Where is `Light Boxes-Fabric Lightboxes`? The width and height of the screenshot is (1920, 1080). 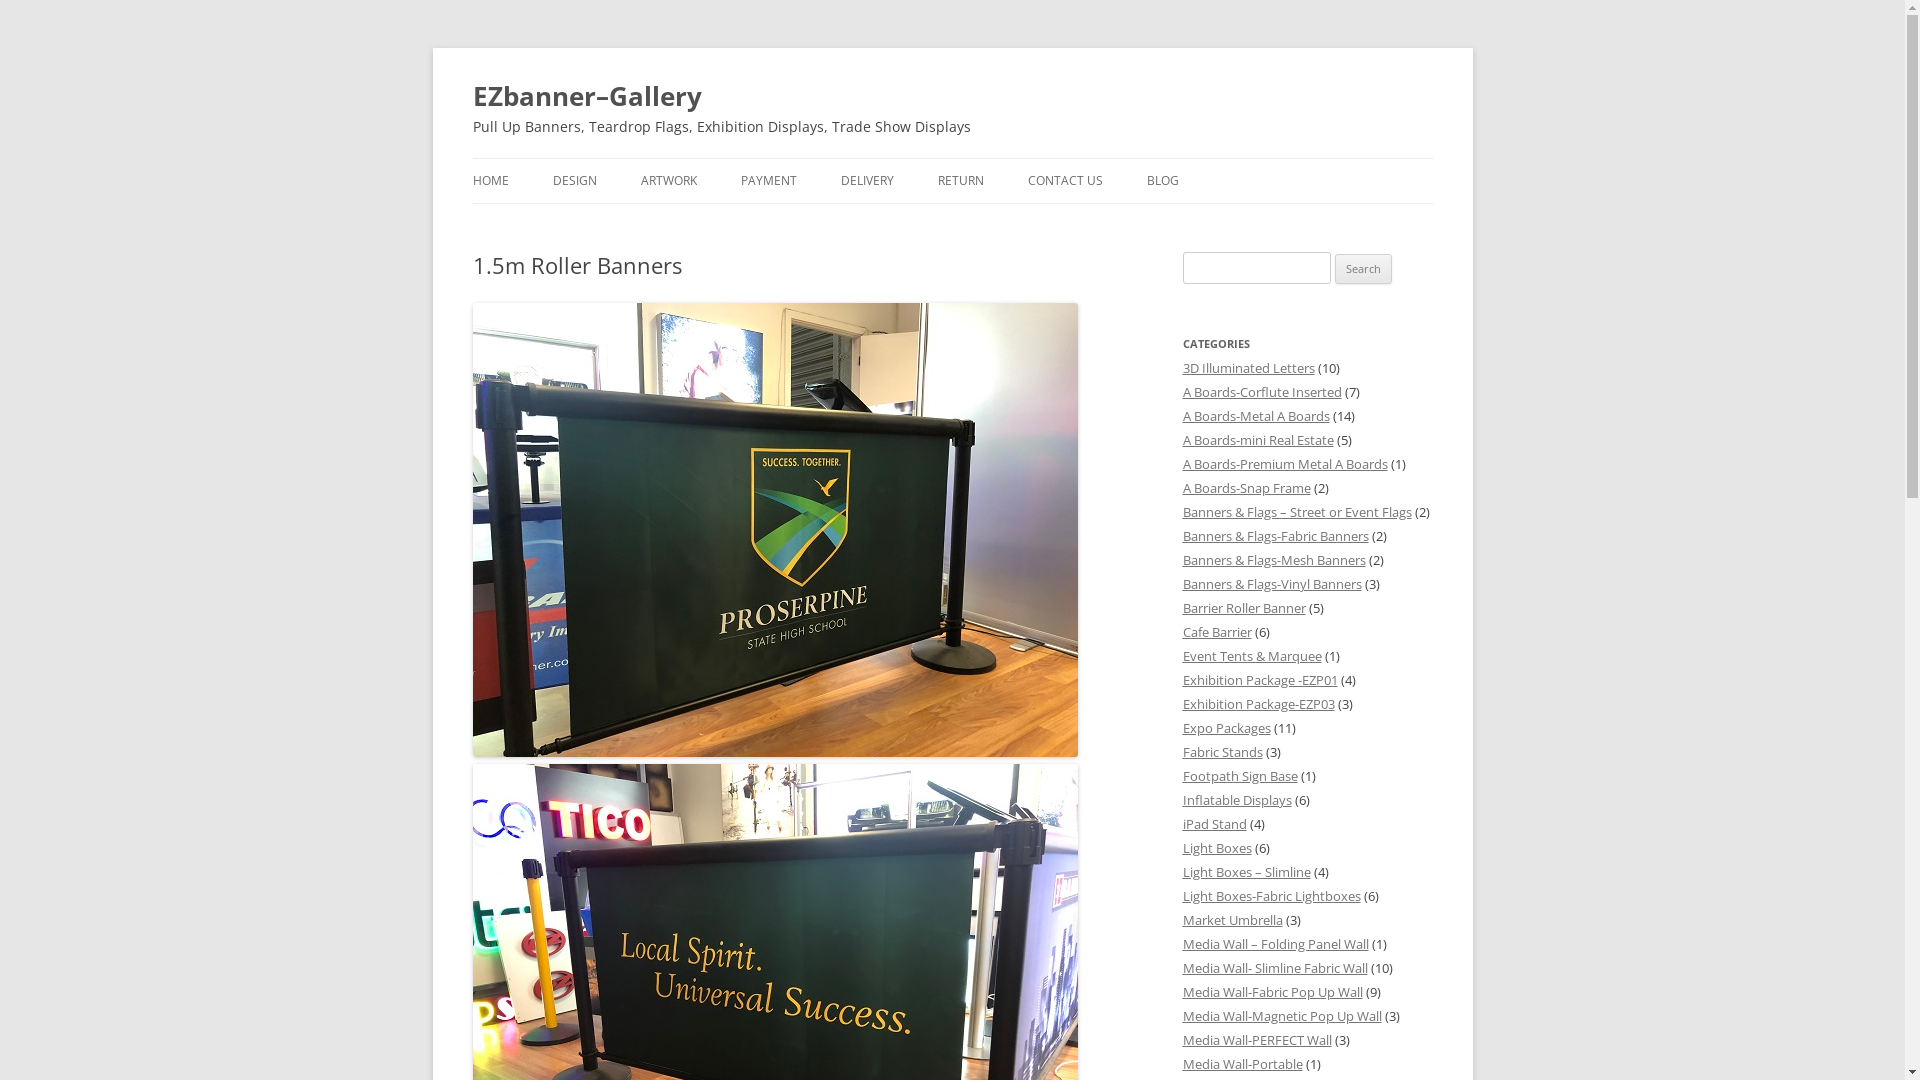 Light Boxes-Fabric Lightboxes is located at coordinates (1271, 896).